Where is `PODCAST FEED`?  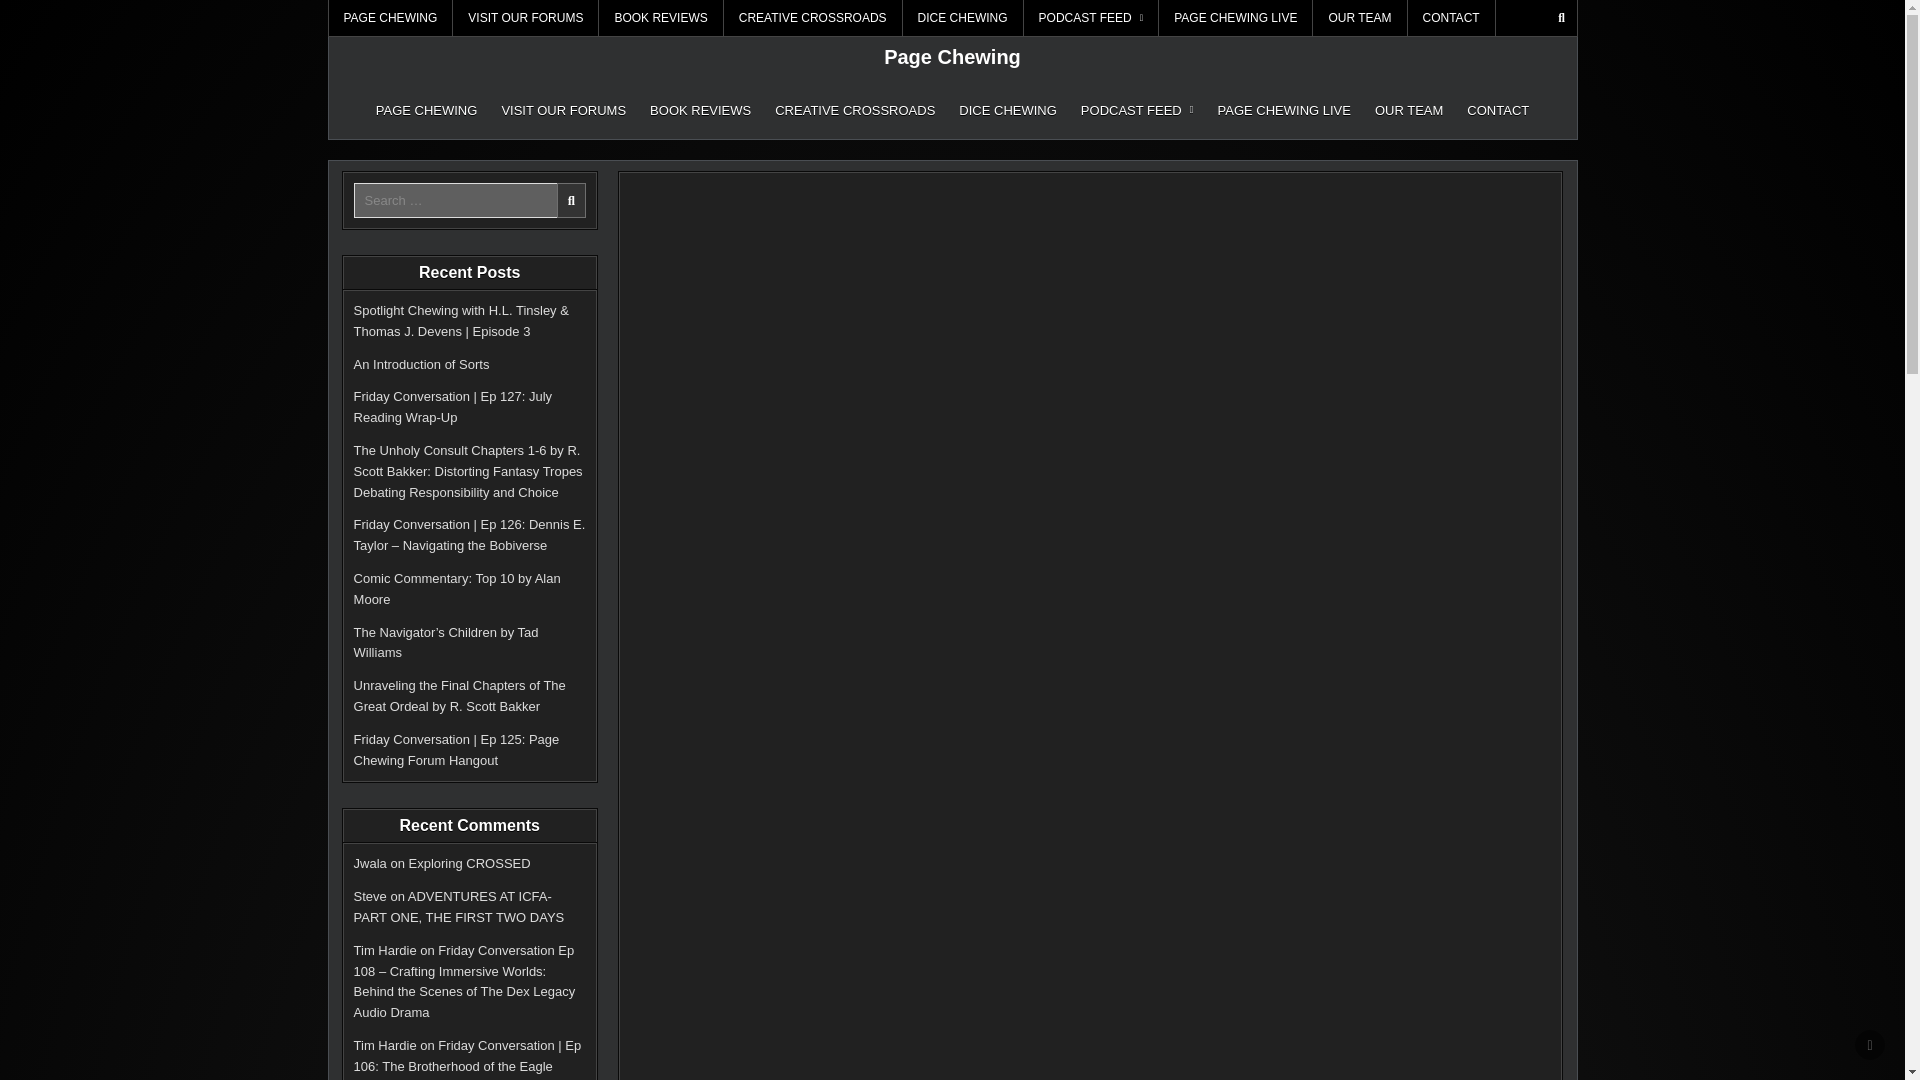
PODCAST FEED is located at coordinates (1137, 110).